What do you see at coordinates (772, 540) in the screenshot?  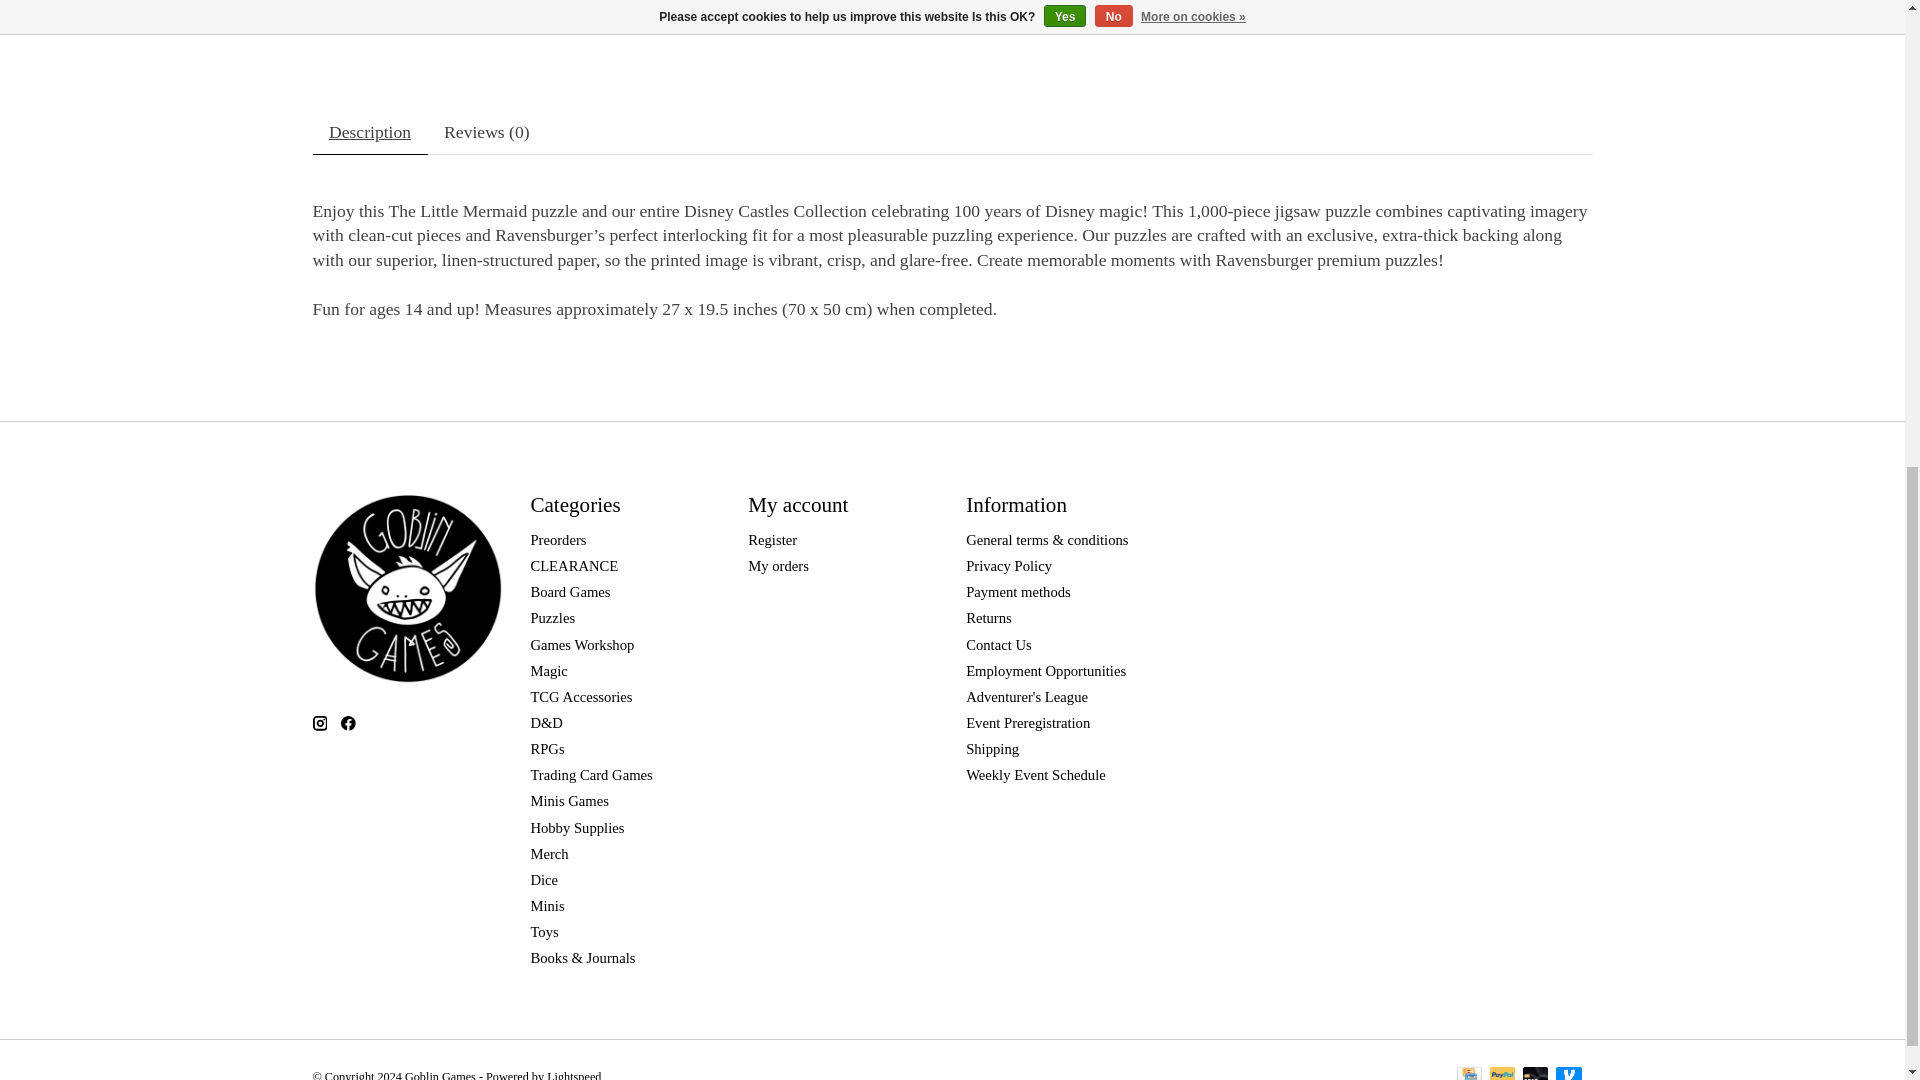 I see `Register` at bounding box center [772, 540].